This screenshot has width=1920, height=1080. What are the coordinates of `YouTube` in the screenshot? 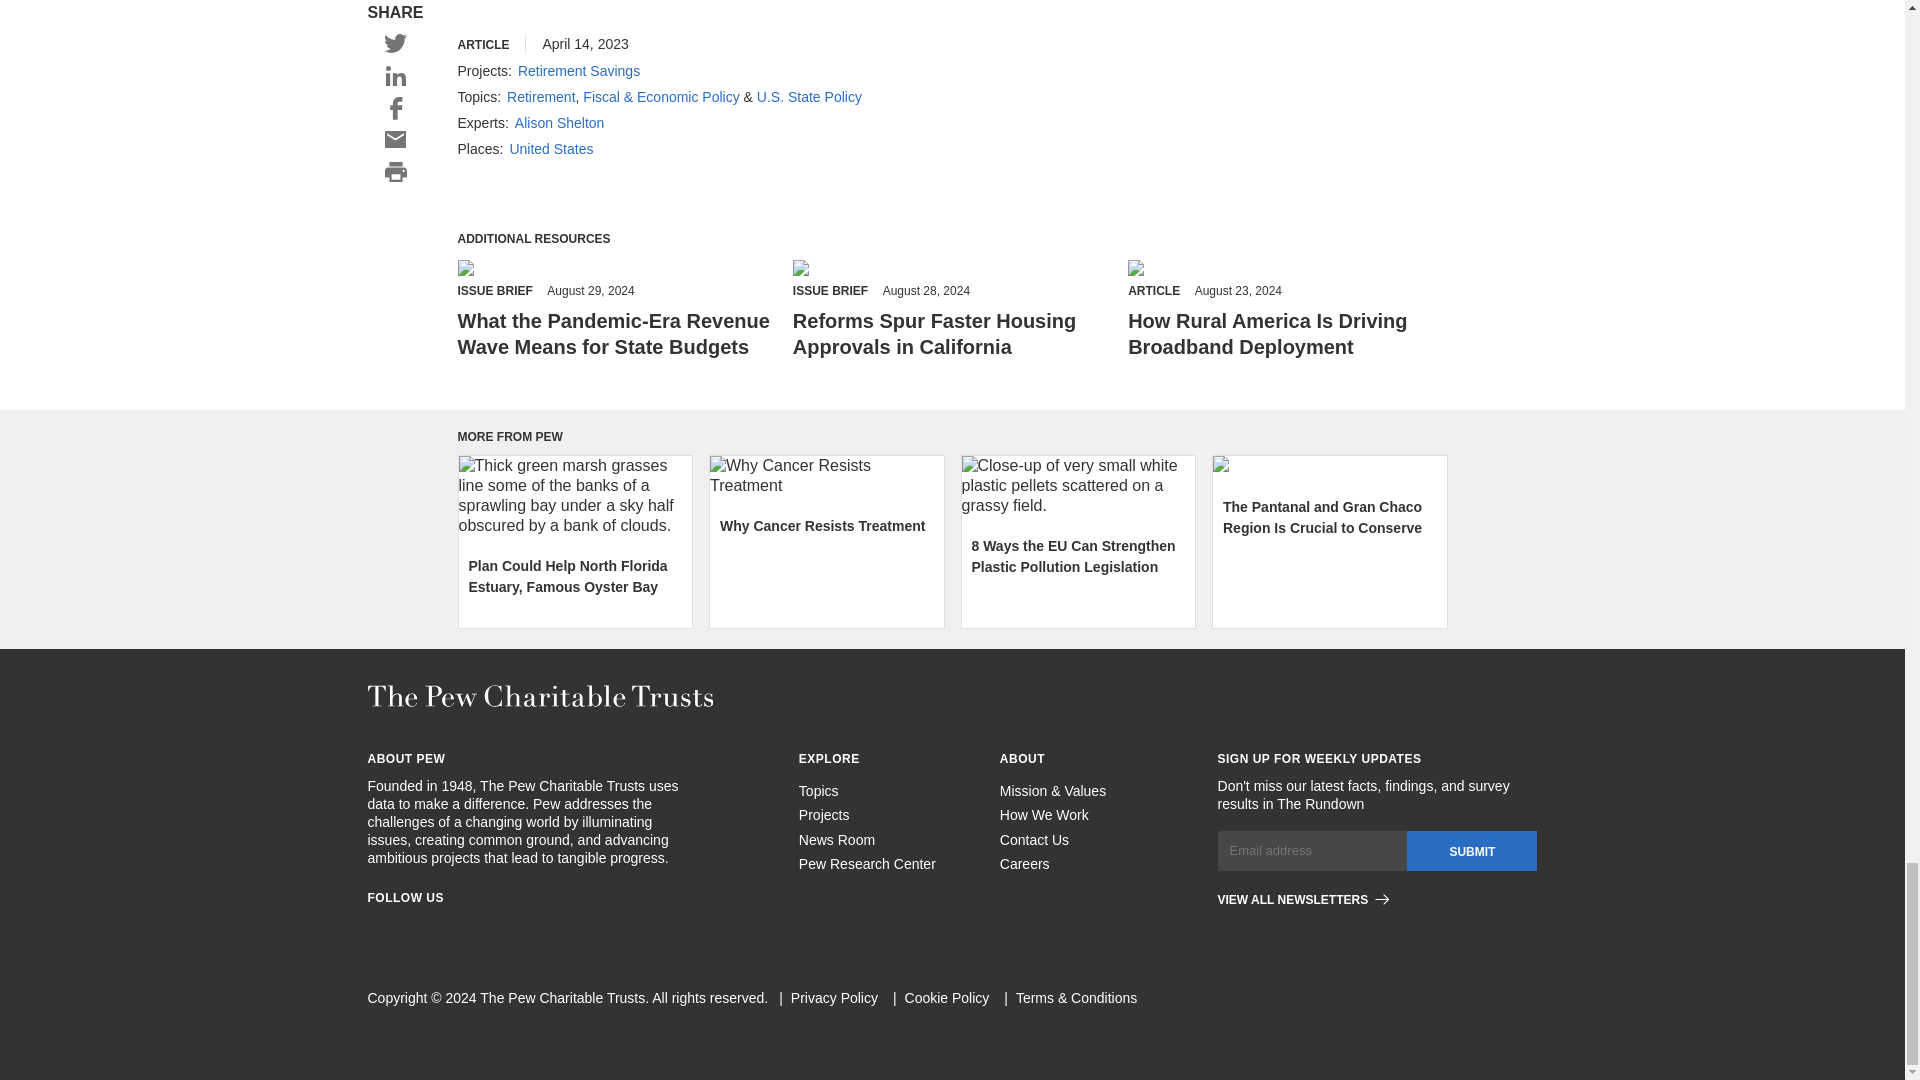 It's located at (556, 929).